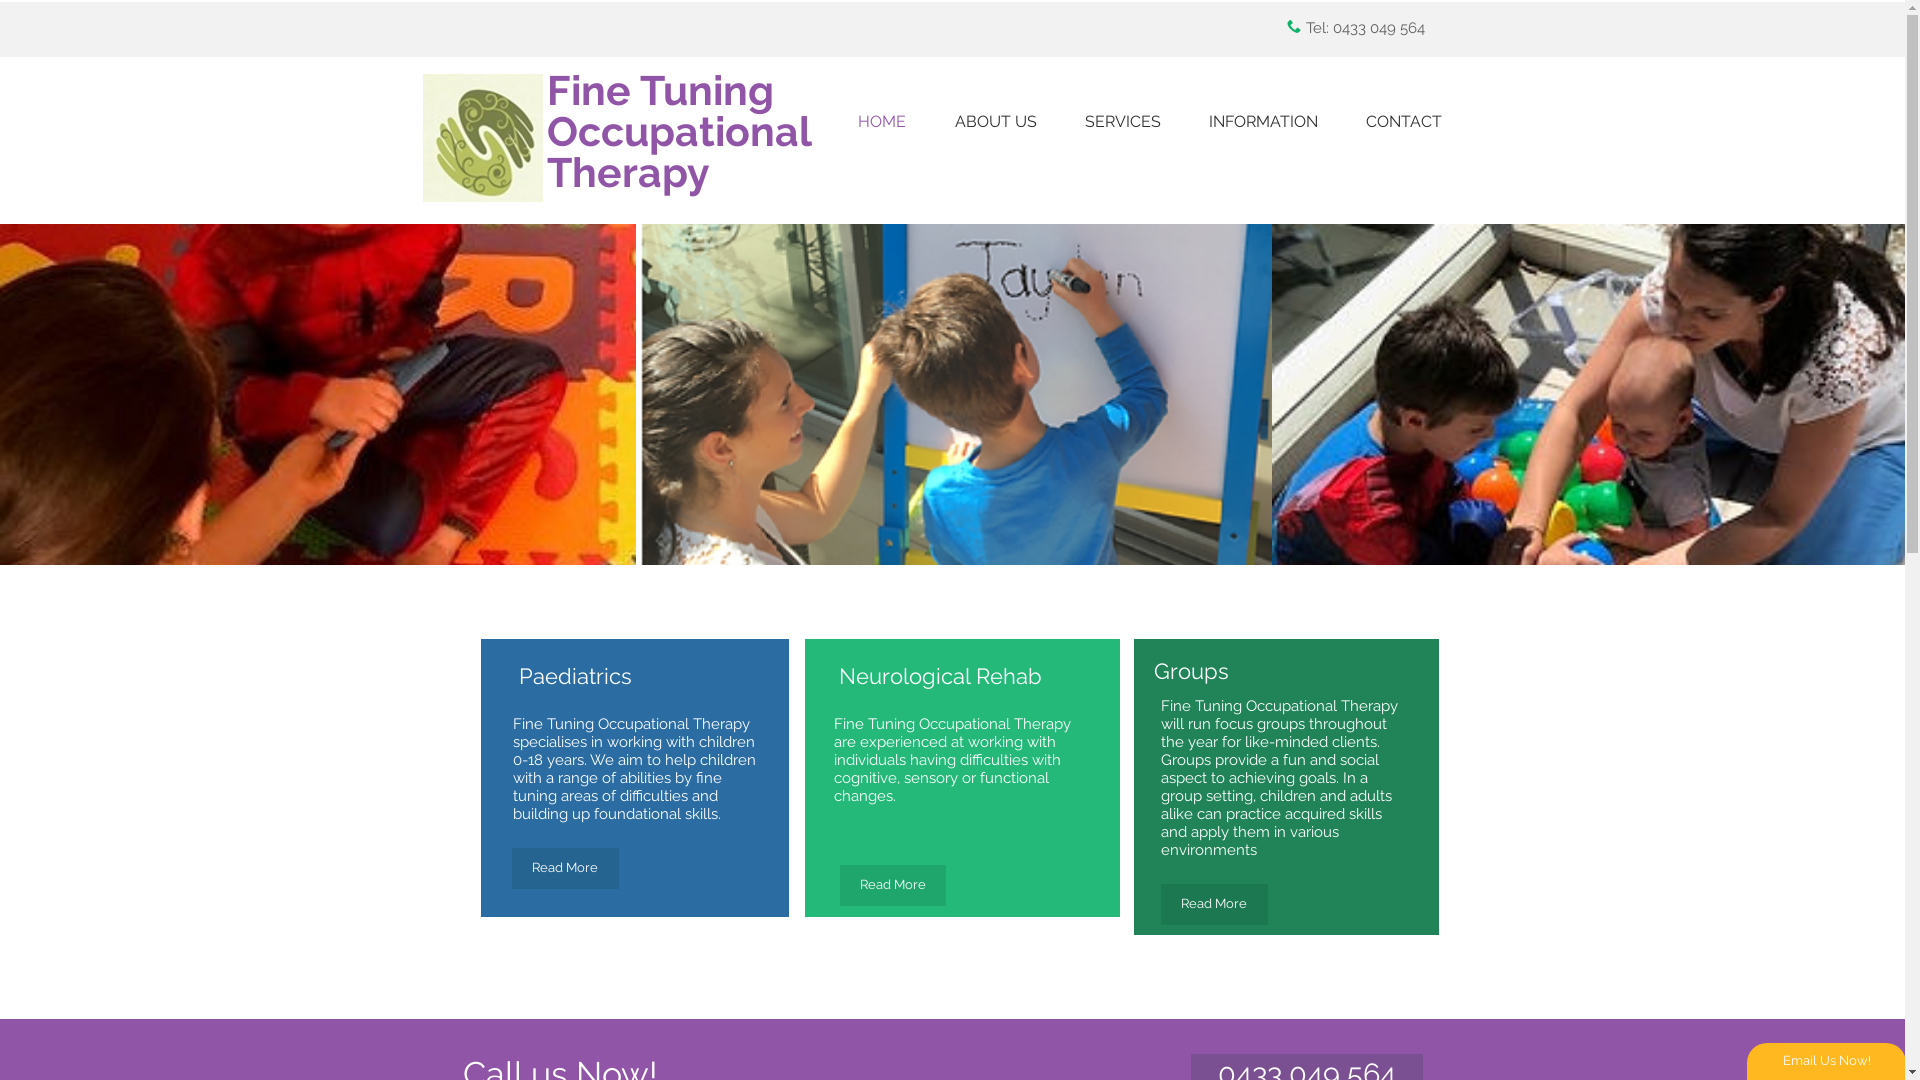  Describe the element at coordinates (678, 132) in the screenshot. I see `Fine Tuning Occupational Therapy` at that location.